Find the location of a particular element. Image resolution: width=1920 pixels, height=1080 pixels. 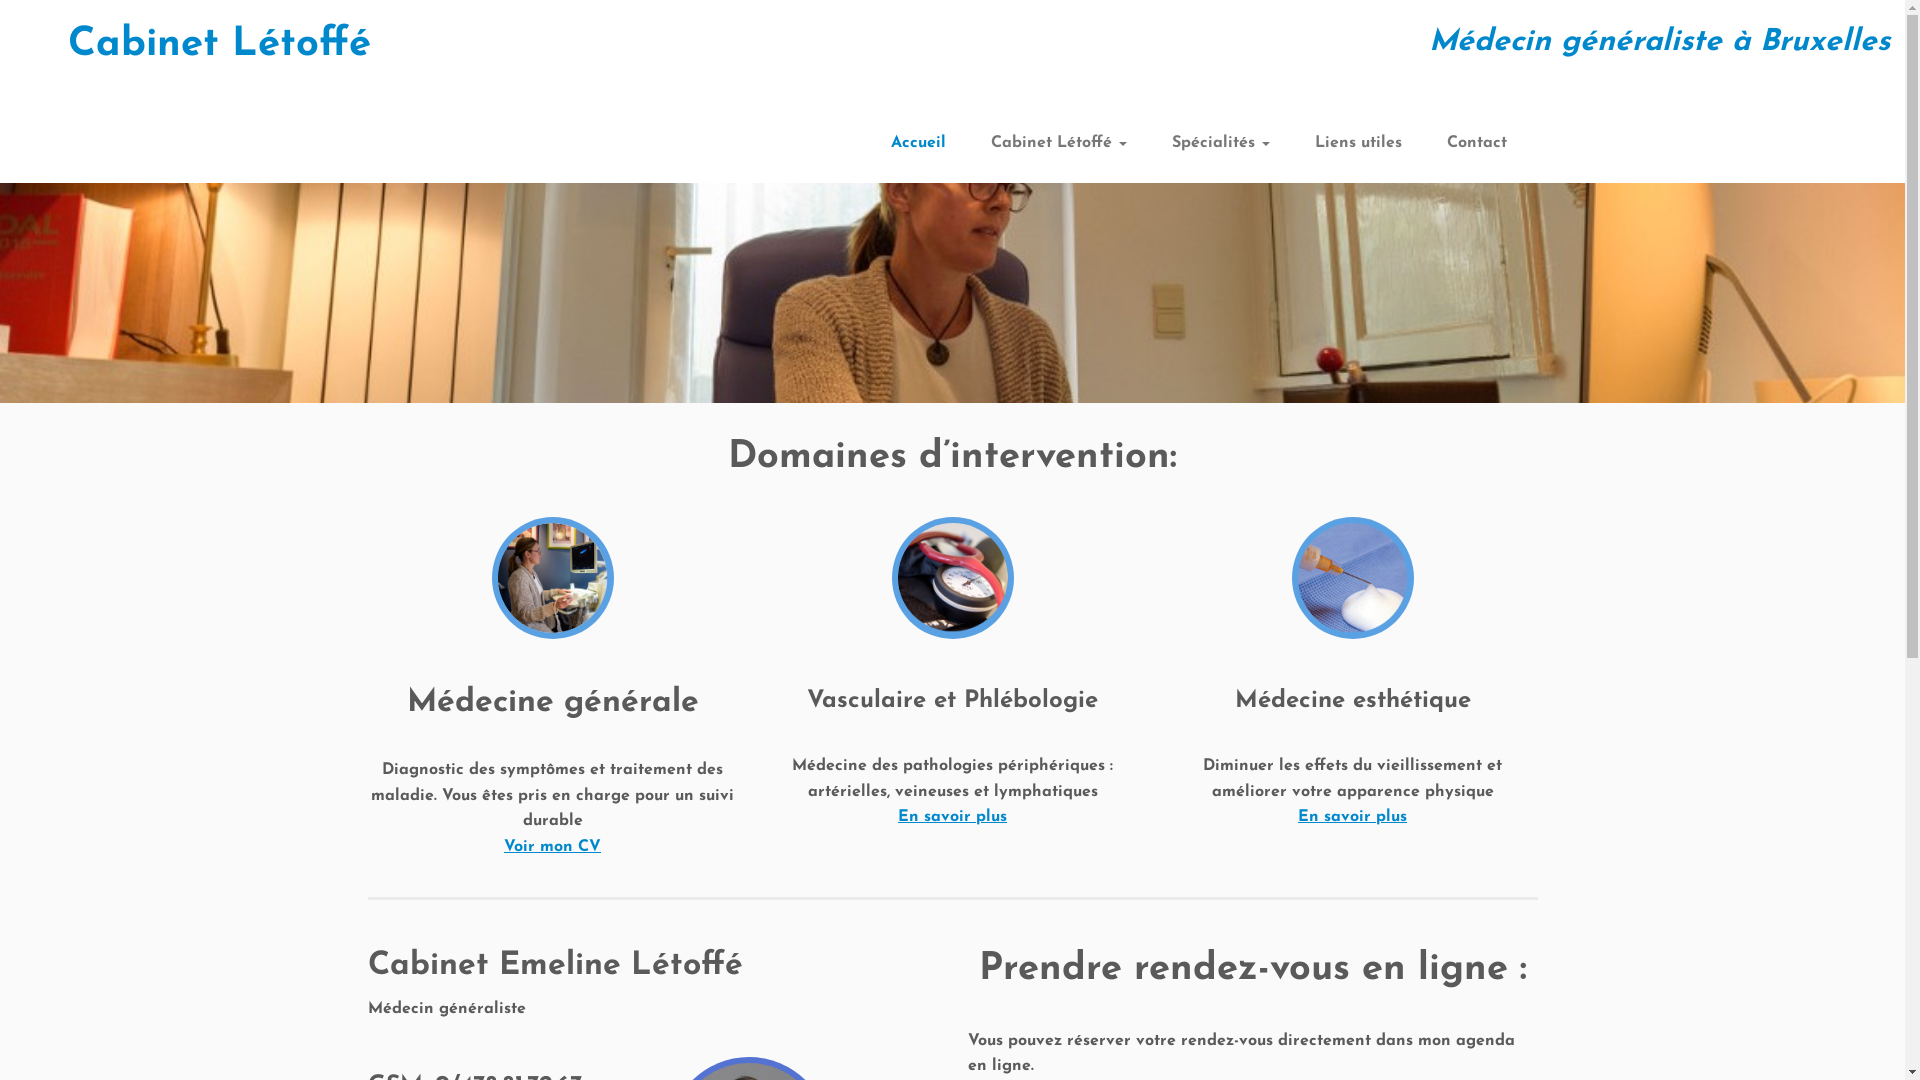

Contact is located at coordinates (1467, 144).